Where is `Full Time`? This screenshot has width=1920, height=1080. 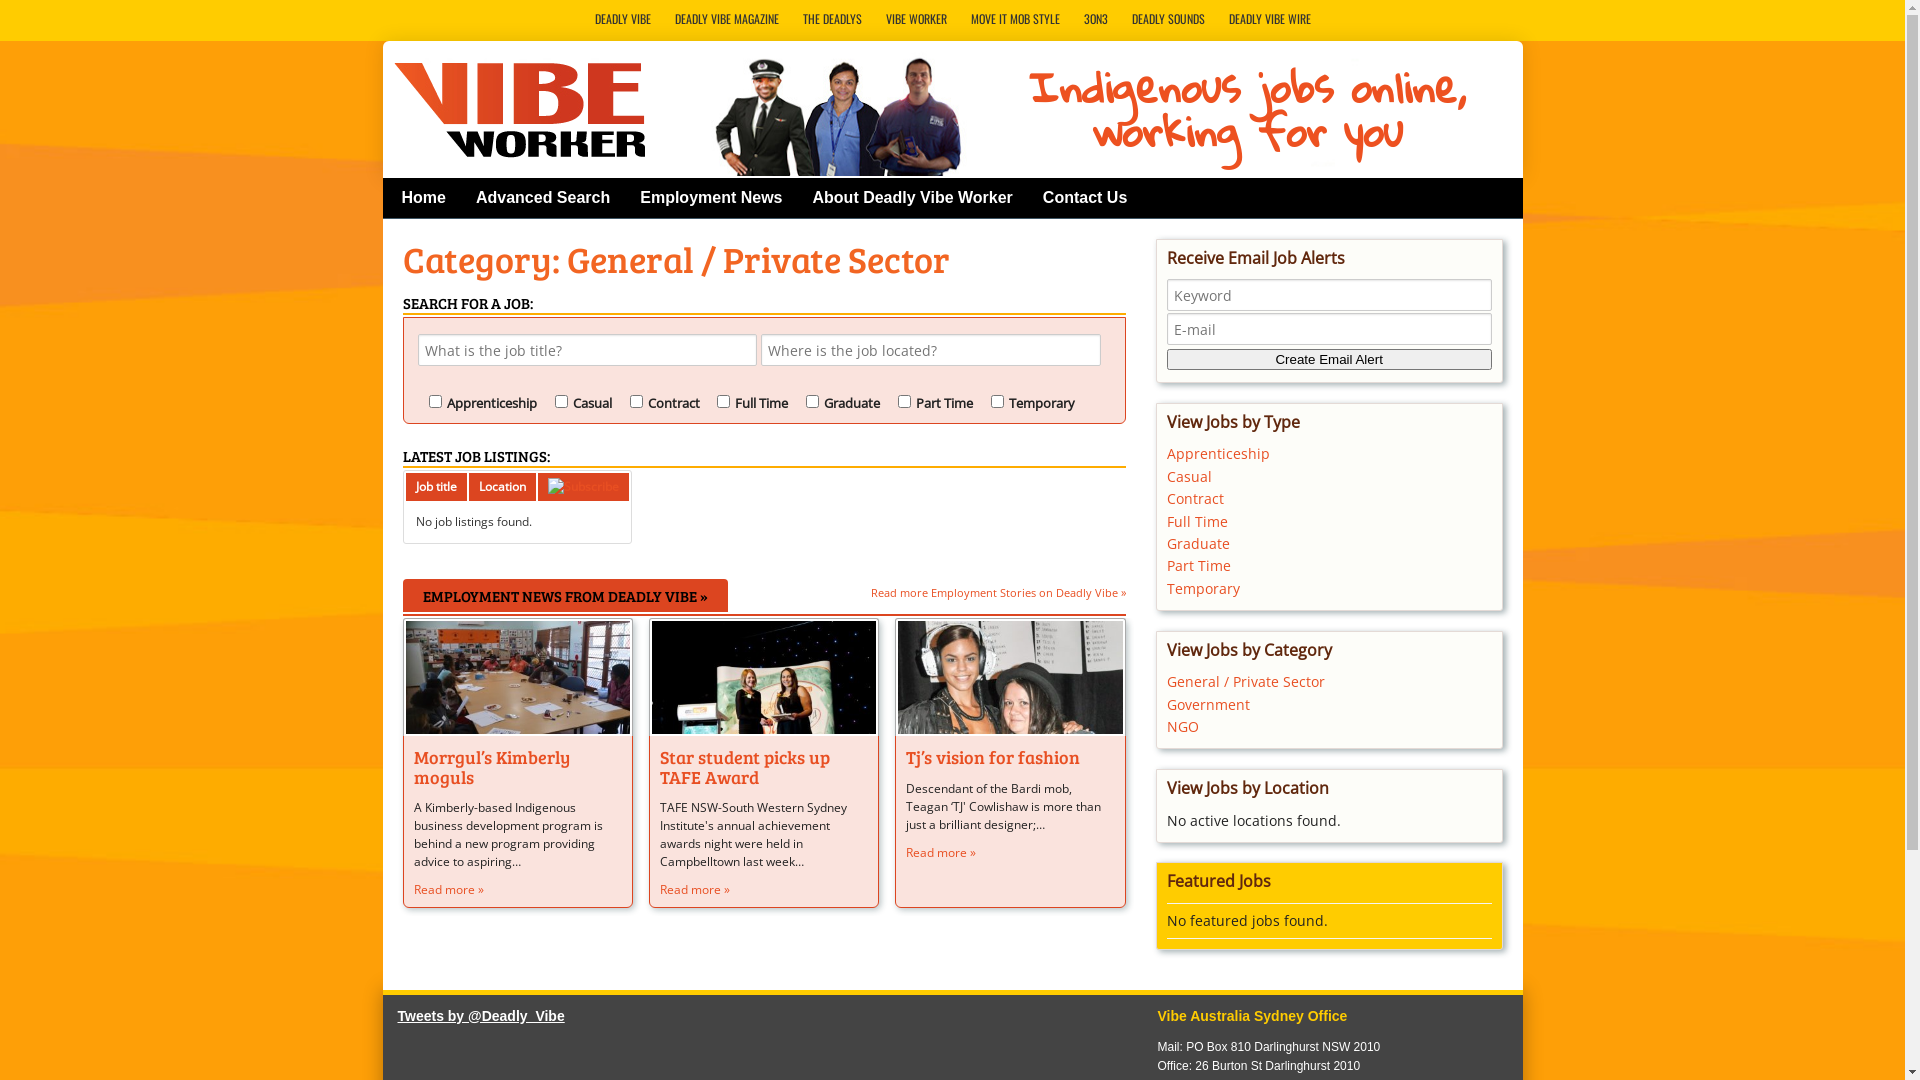
Full Time is located at coordinates (1198, 522).